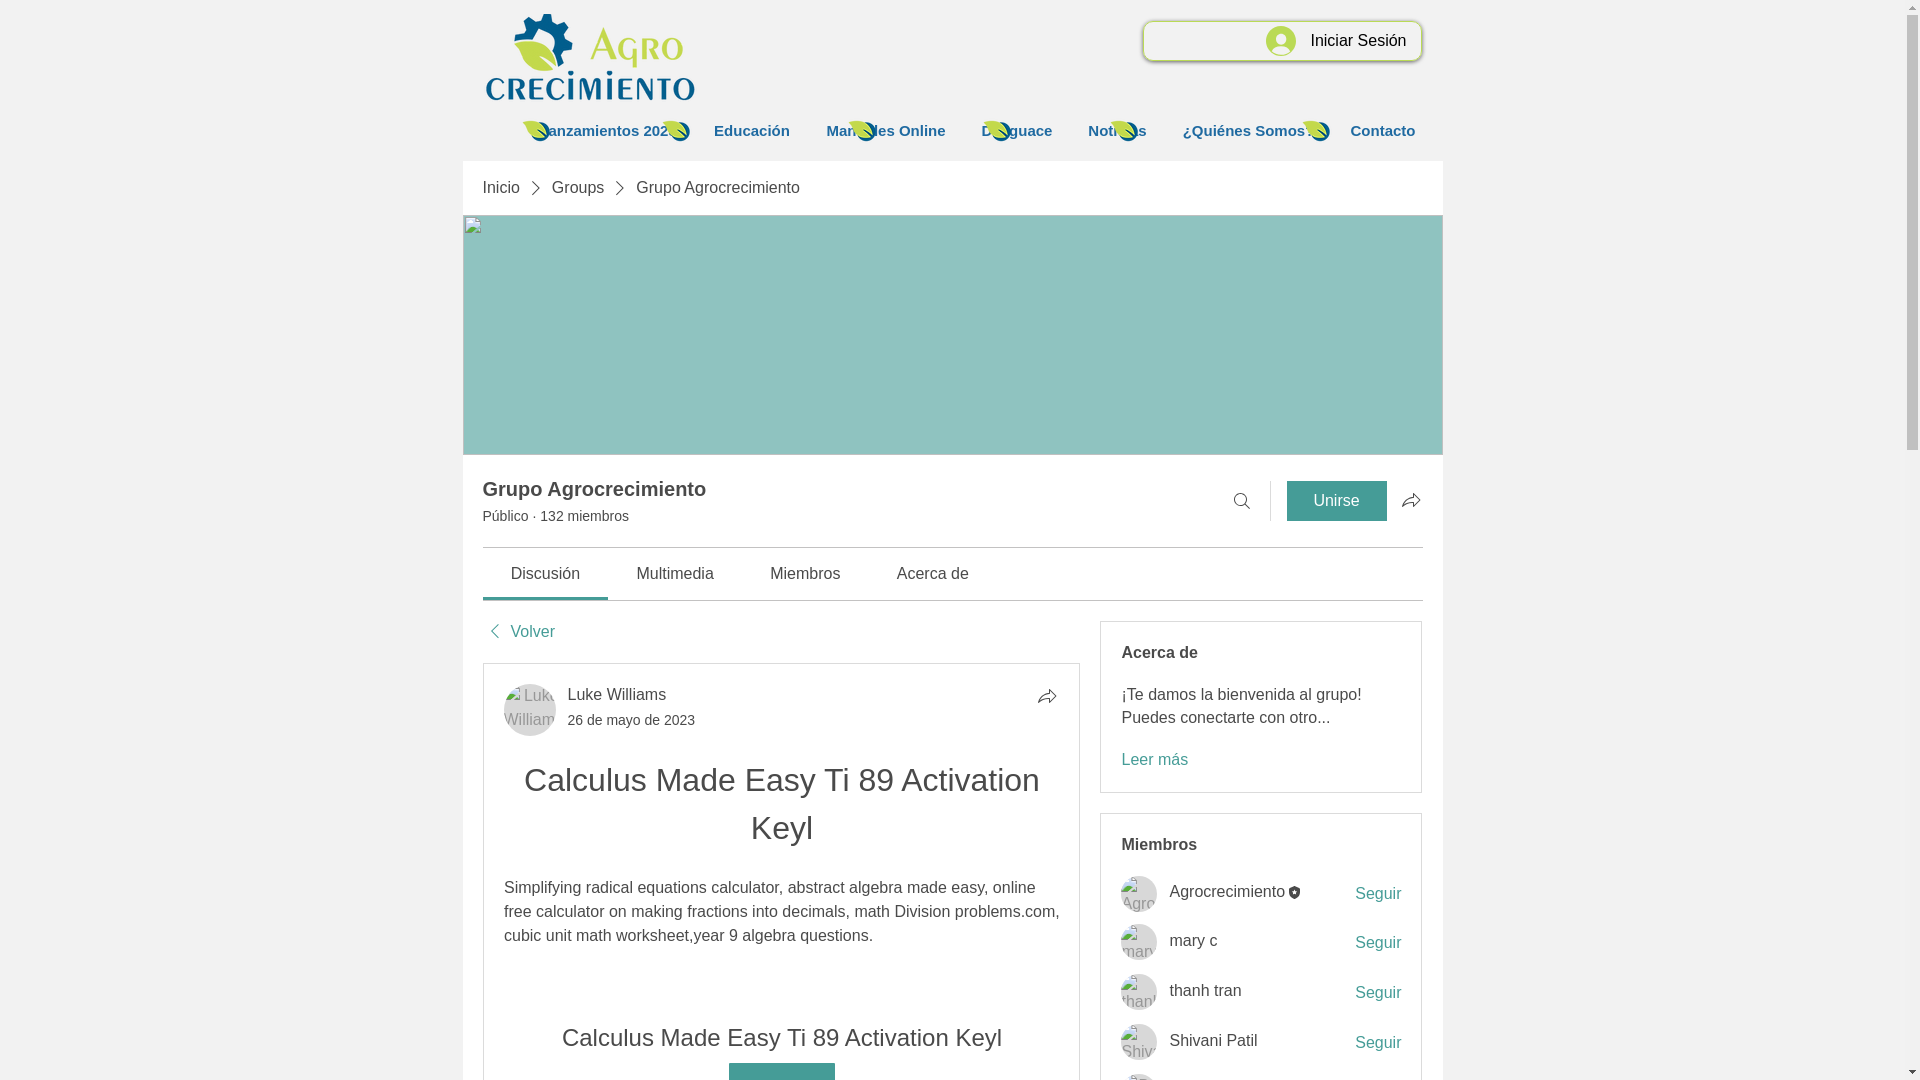  I want to click on Manuales Online, so click(886, 130).